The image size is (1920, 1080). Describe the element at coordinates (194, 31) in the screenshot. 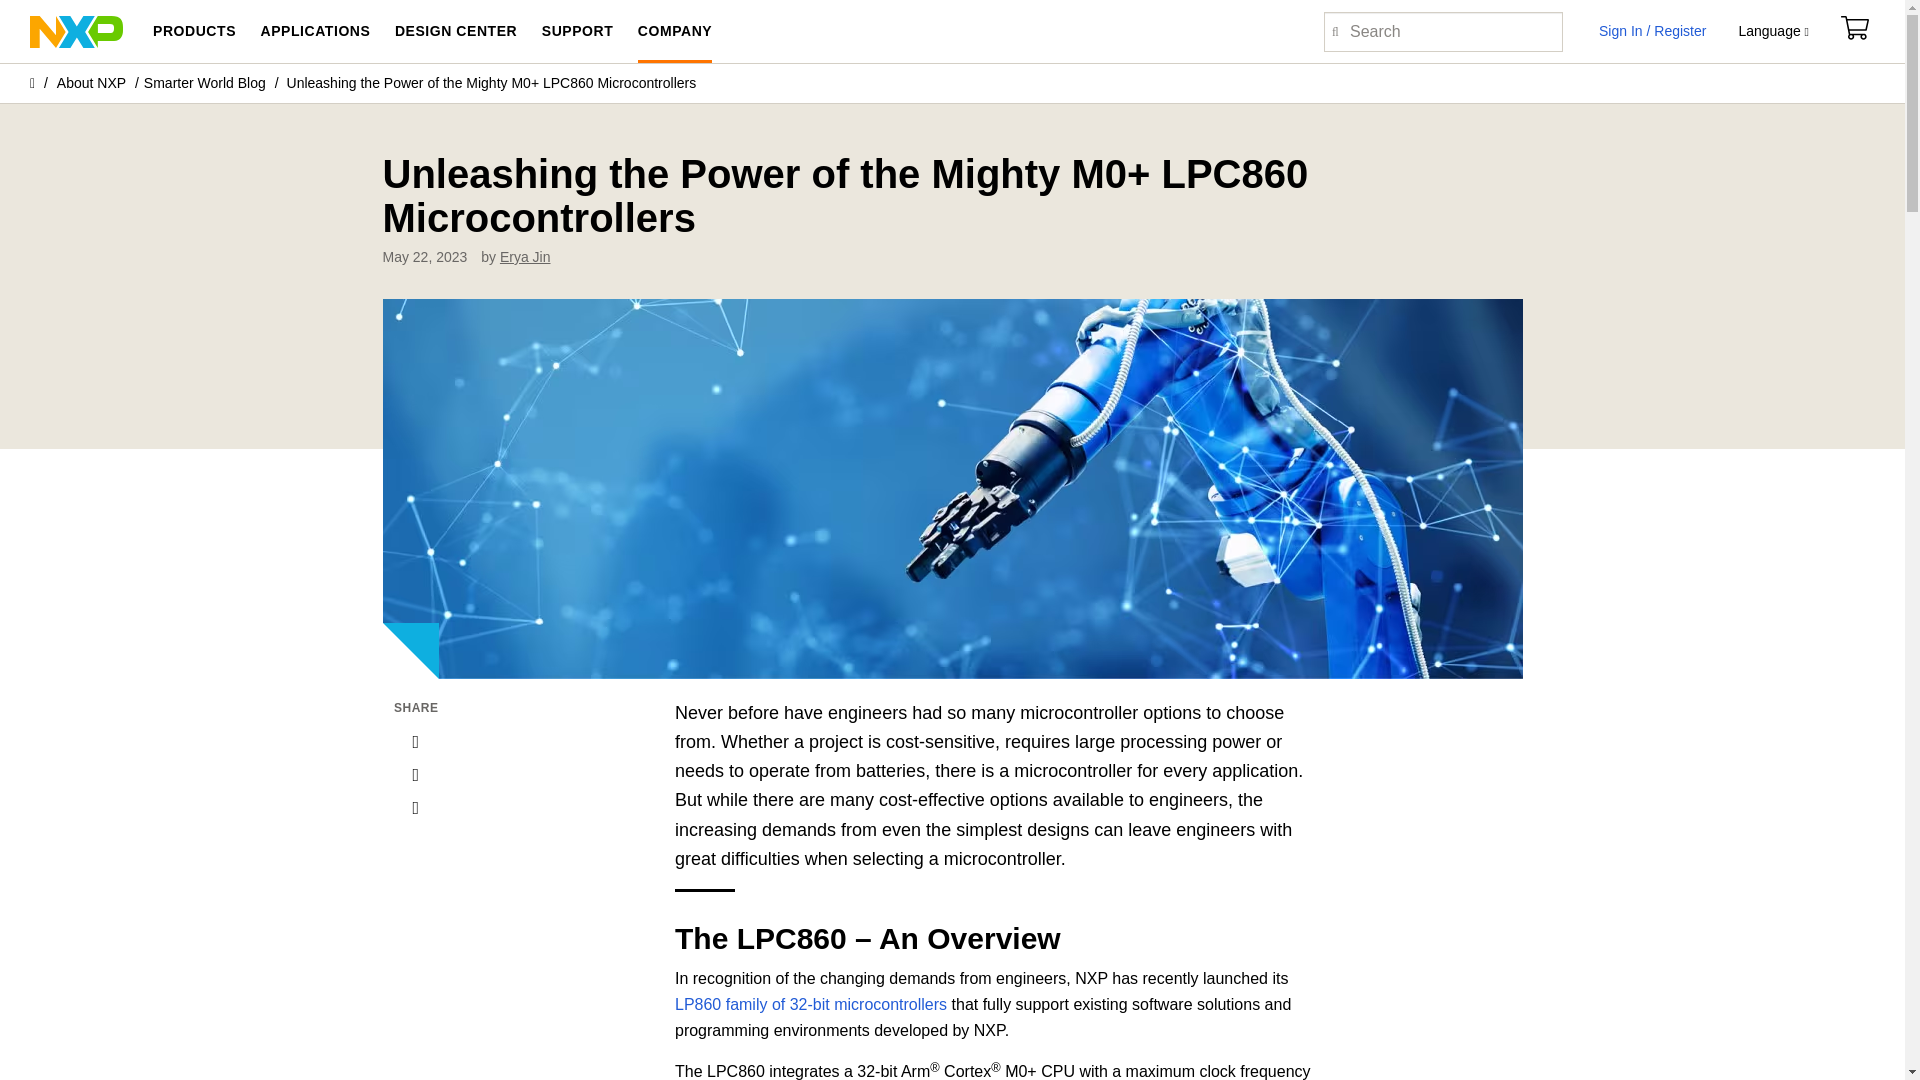

I see `PRODUCTS` at that location.